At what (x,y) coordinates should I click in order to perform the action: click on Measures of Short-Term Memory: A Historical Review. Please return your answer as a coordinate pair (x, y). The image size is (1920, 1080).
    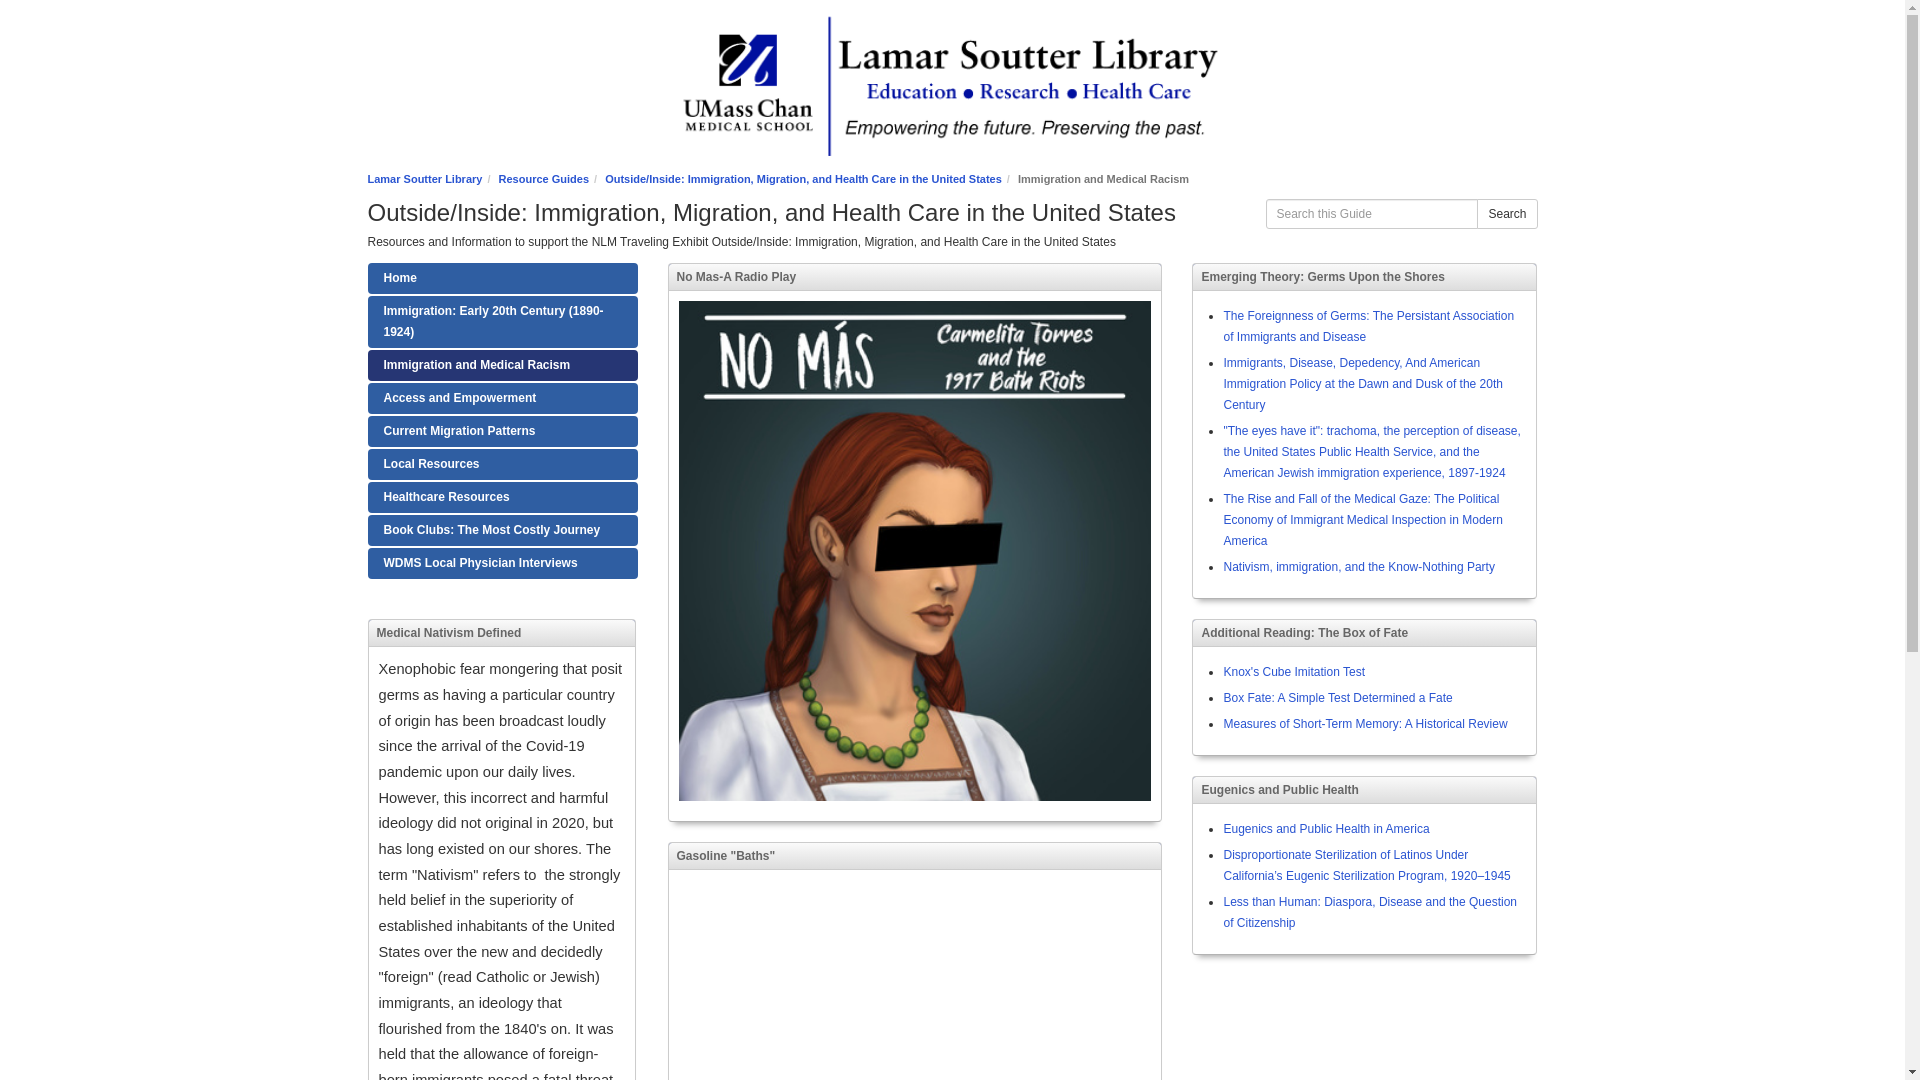
    Looking at the image, I should click on (1365, 724).